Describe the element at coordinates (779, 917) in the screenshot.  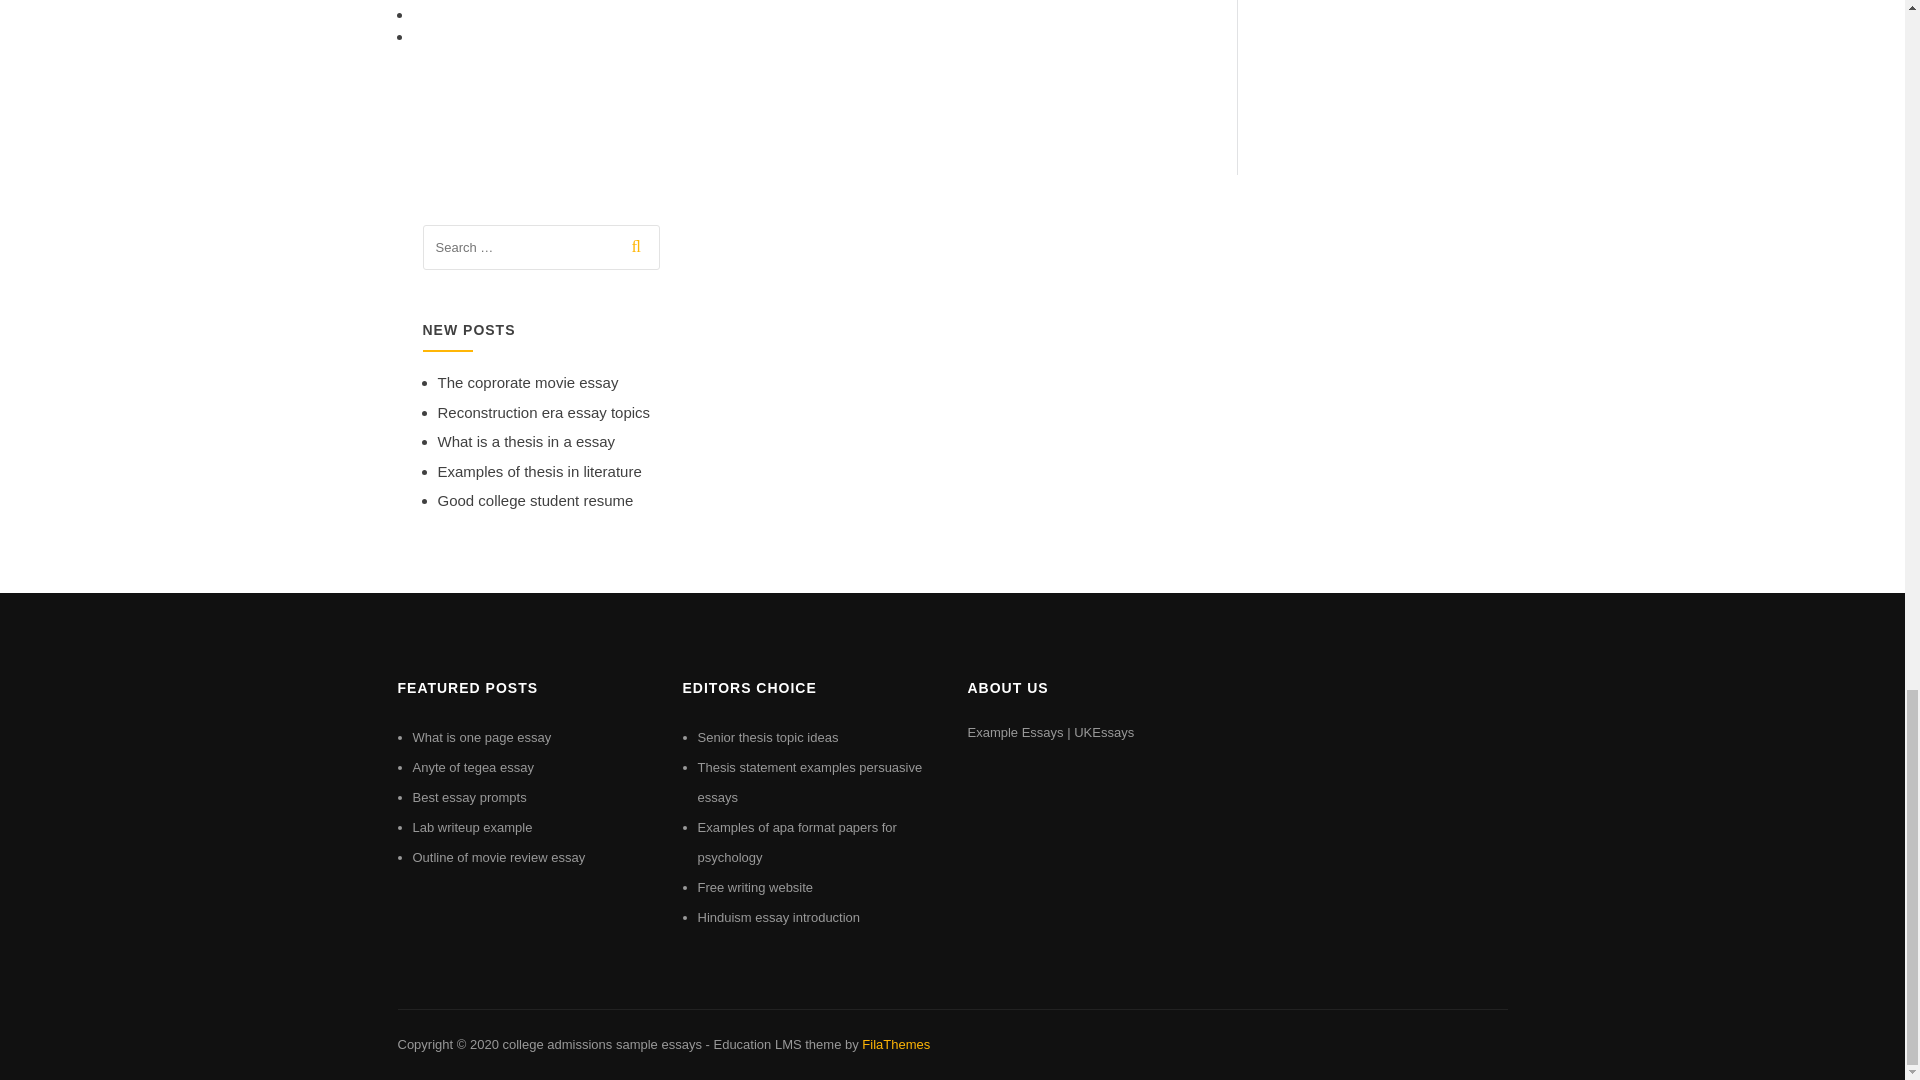
I see `Hinduism essay introduction` at that location.